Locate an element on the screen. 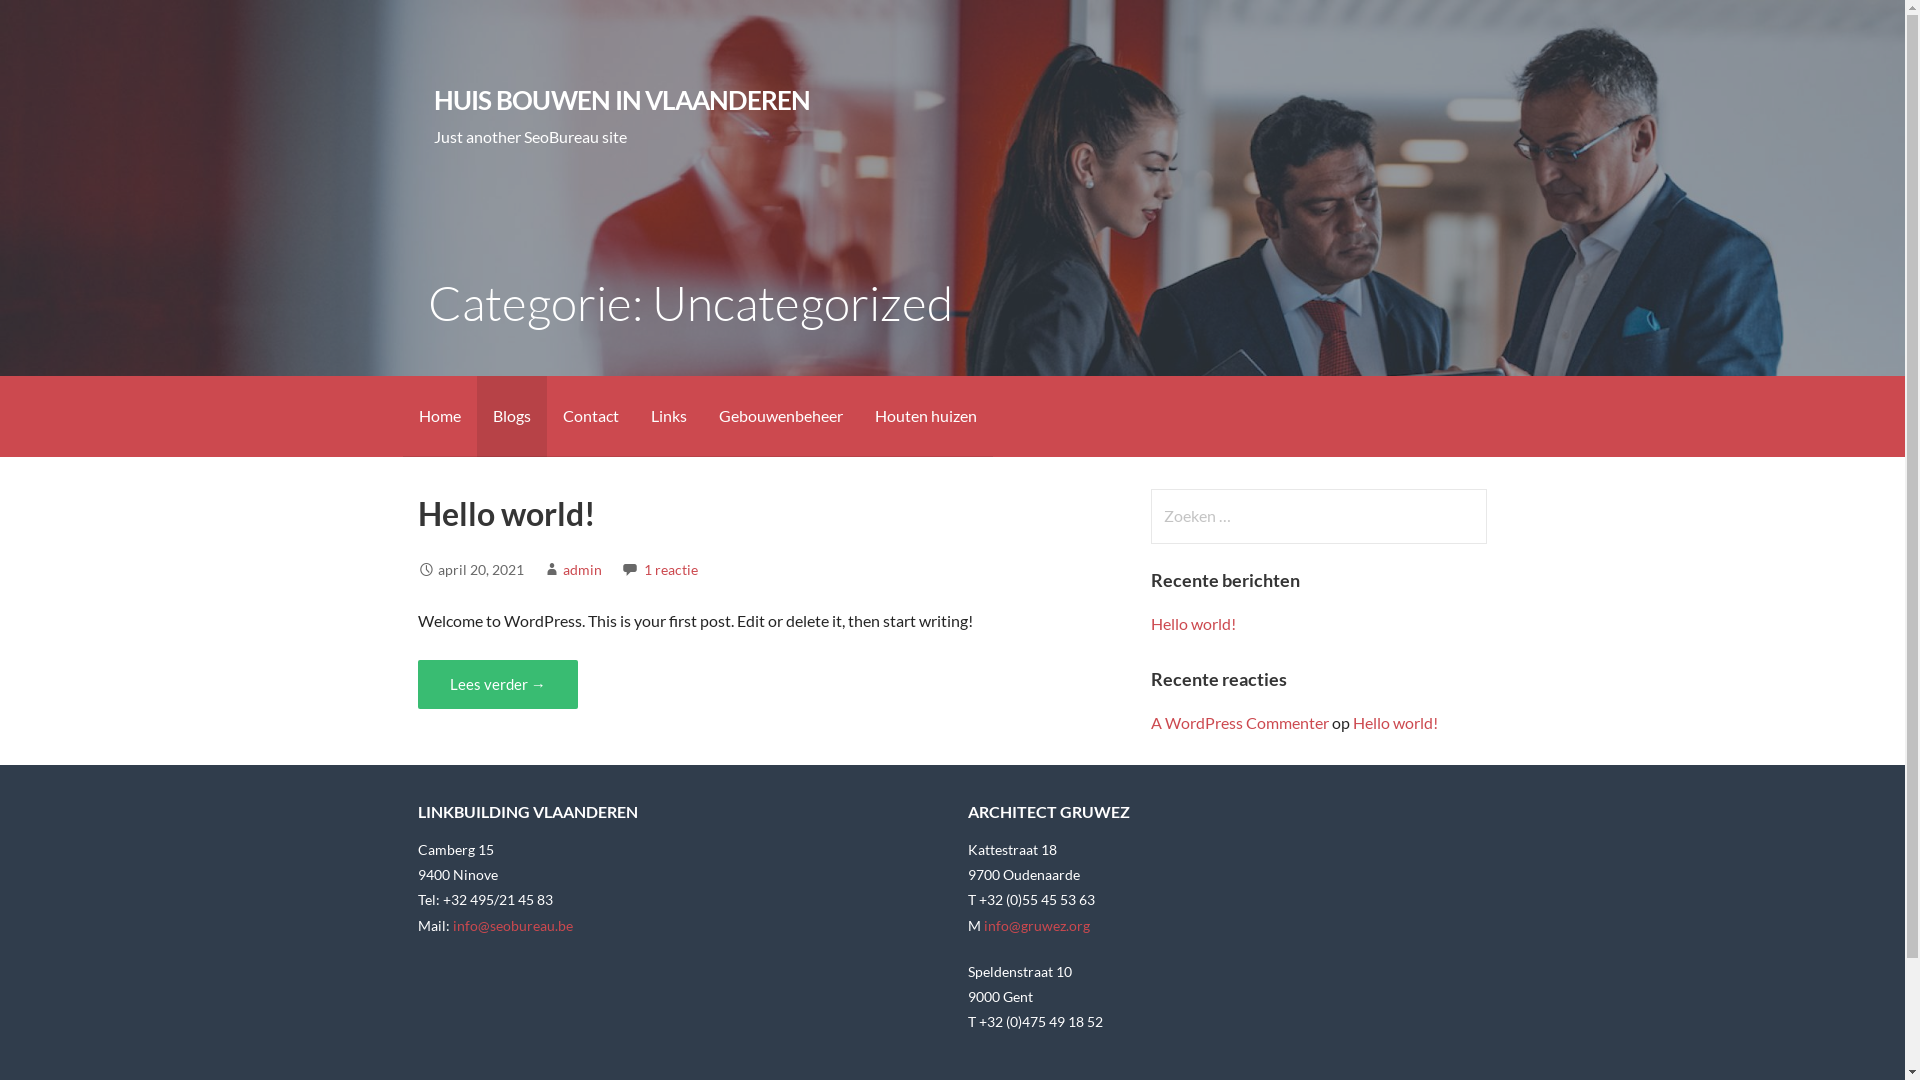 This screenshot has width=1920, height=1080. Contact is located at coordinates (590, 416).